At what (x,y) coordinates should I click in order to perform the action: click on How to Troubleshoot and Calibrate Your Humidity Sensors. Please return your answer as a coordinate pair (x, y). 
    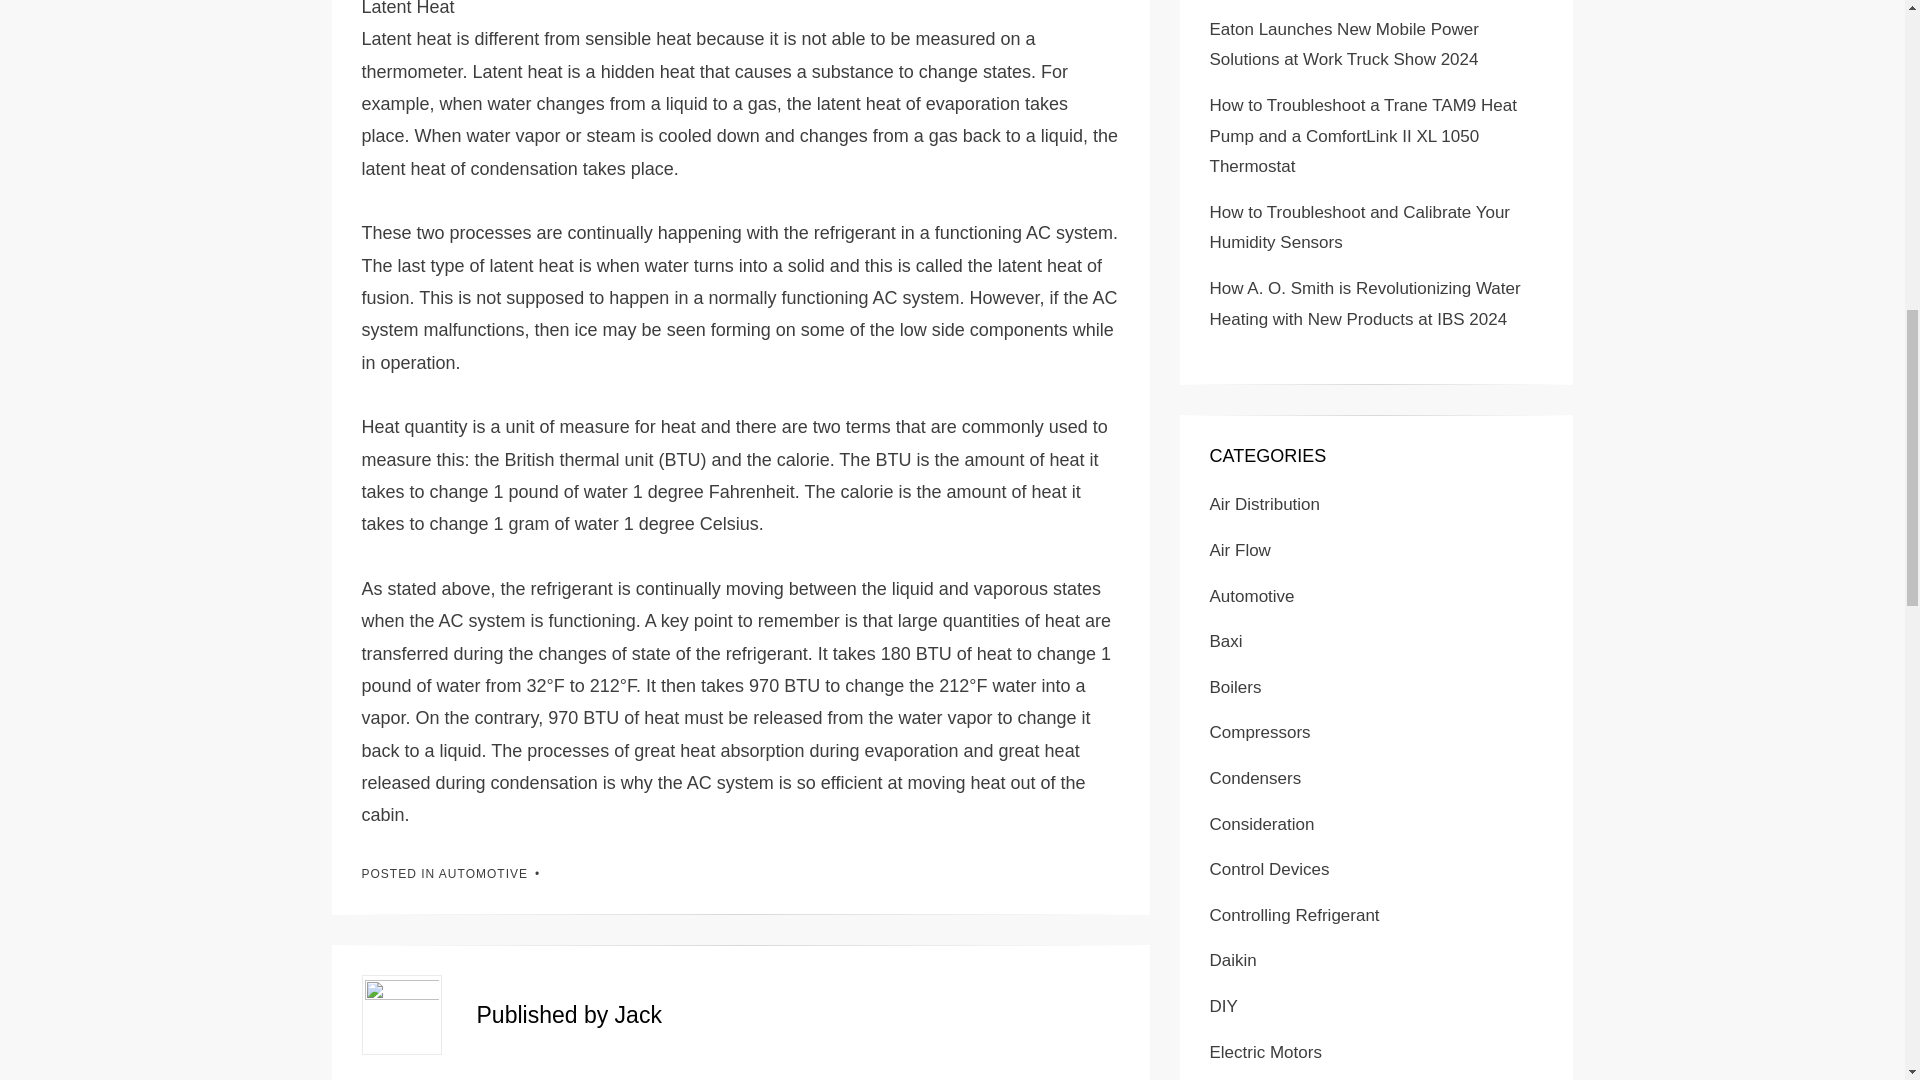
    Looking at the image, I should click on (1360, 228).